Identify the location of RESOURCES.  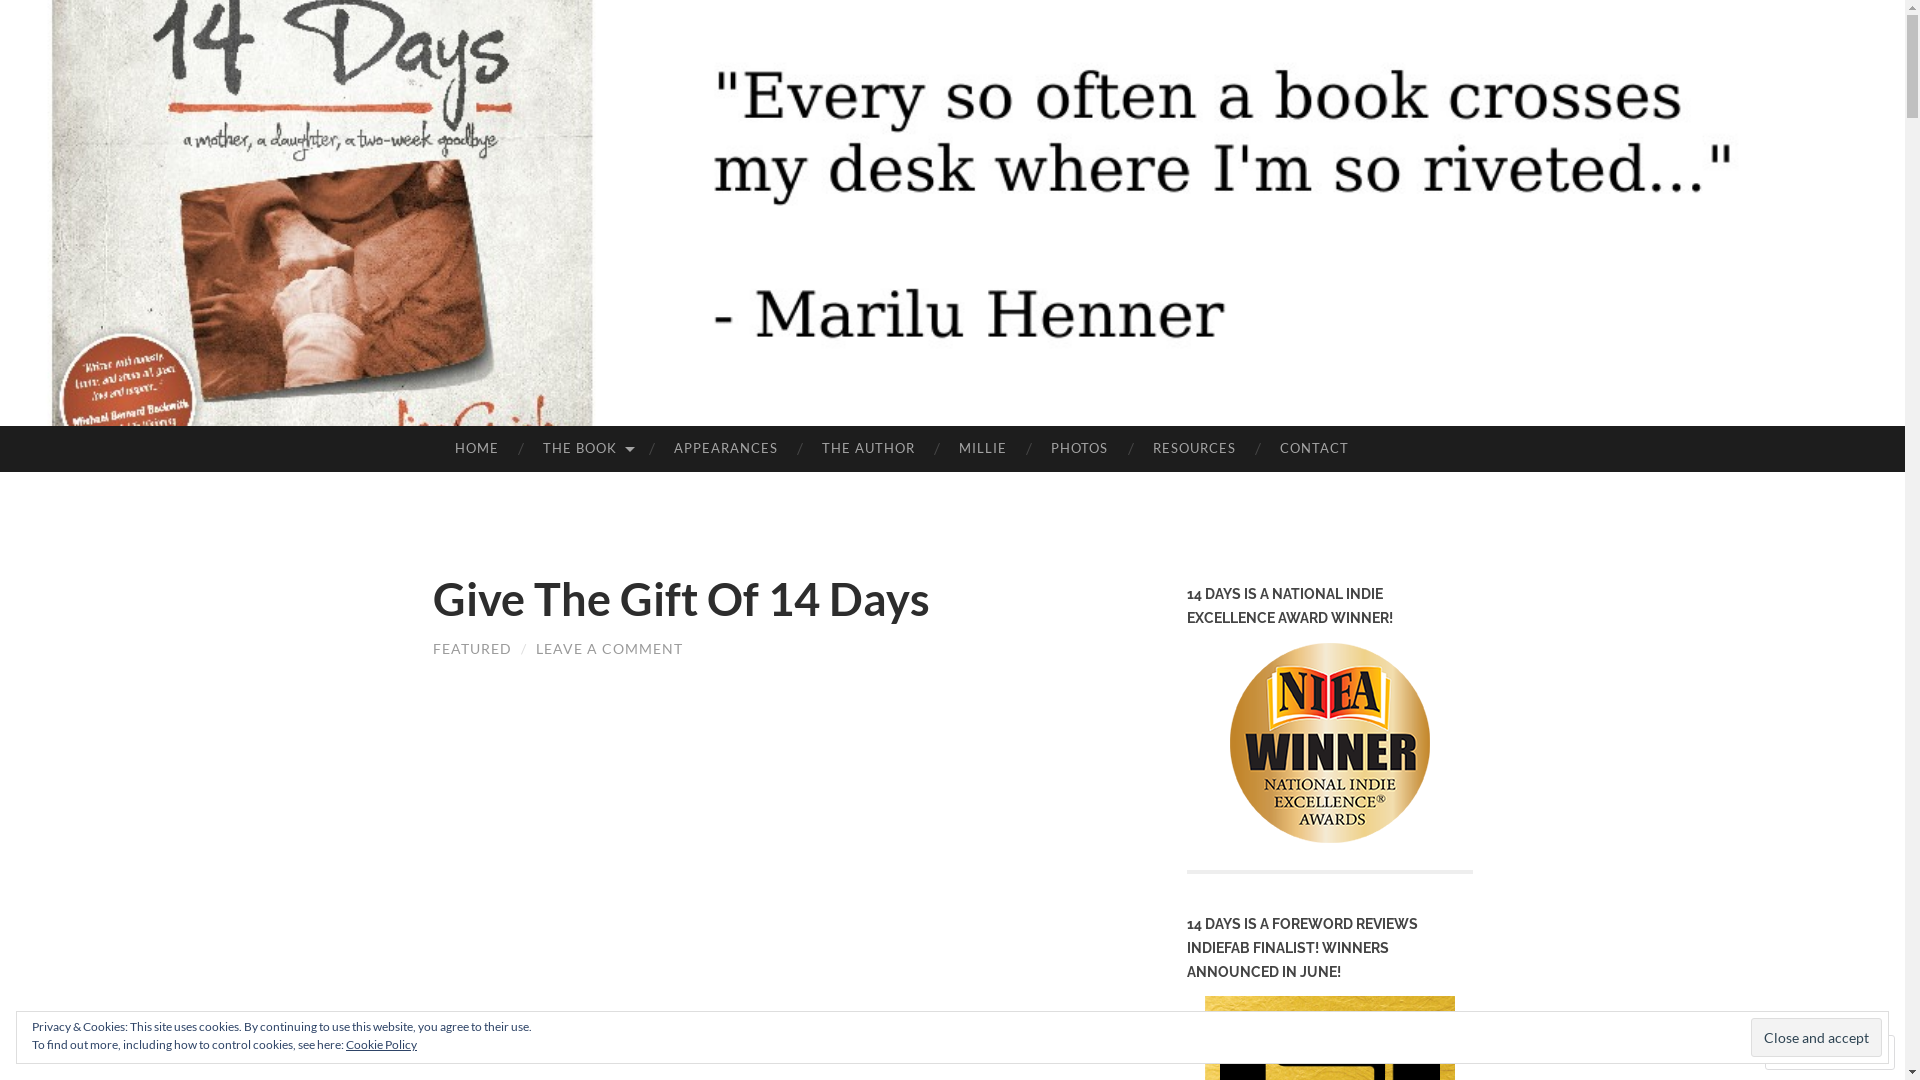
(1194, 449).